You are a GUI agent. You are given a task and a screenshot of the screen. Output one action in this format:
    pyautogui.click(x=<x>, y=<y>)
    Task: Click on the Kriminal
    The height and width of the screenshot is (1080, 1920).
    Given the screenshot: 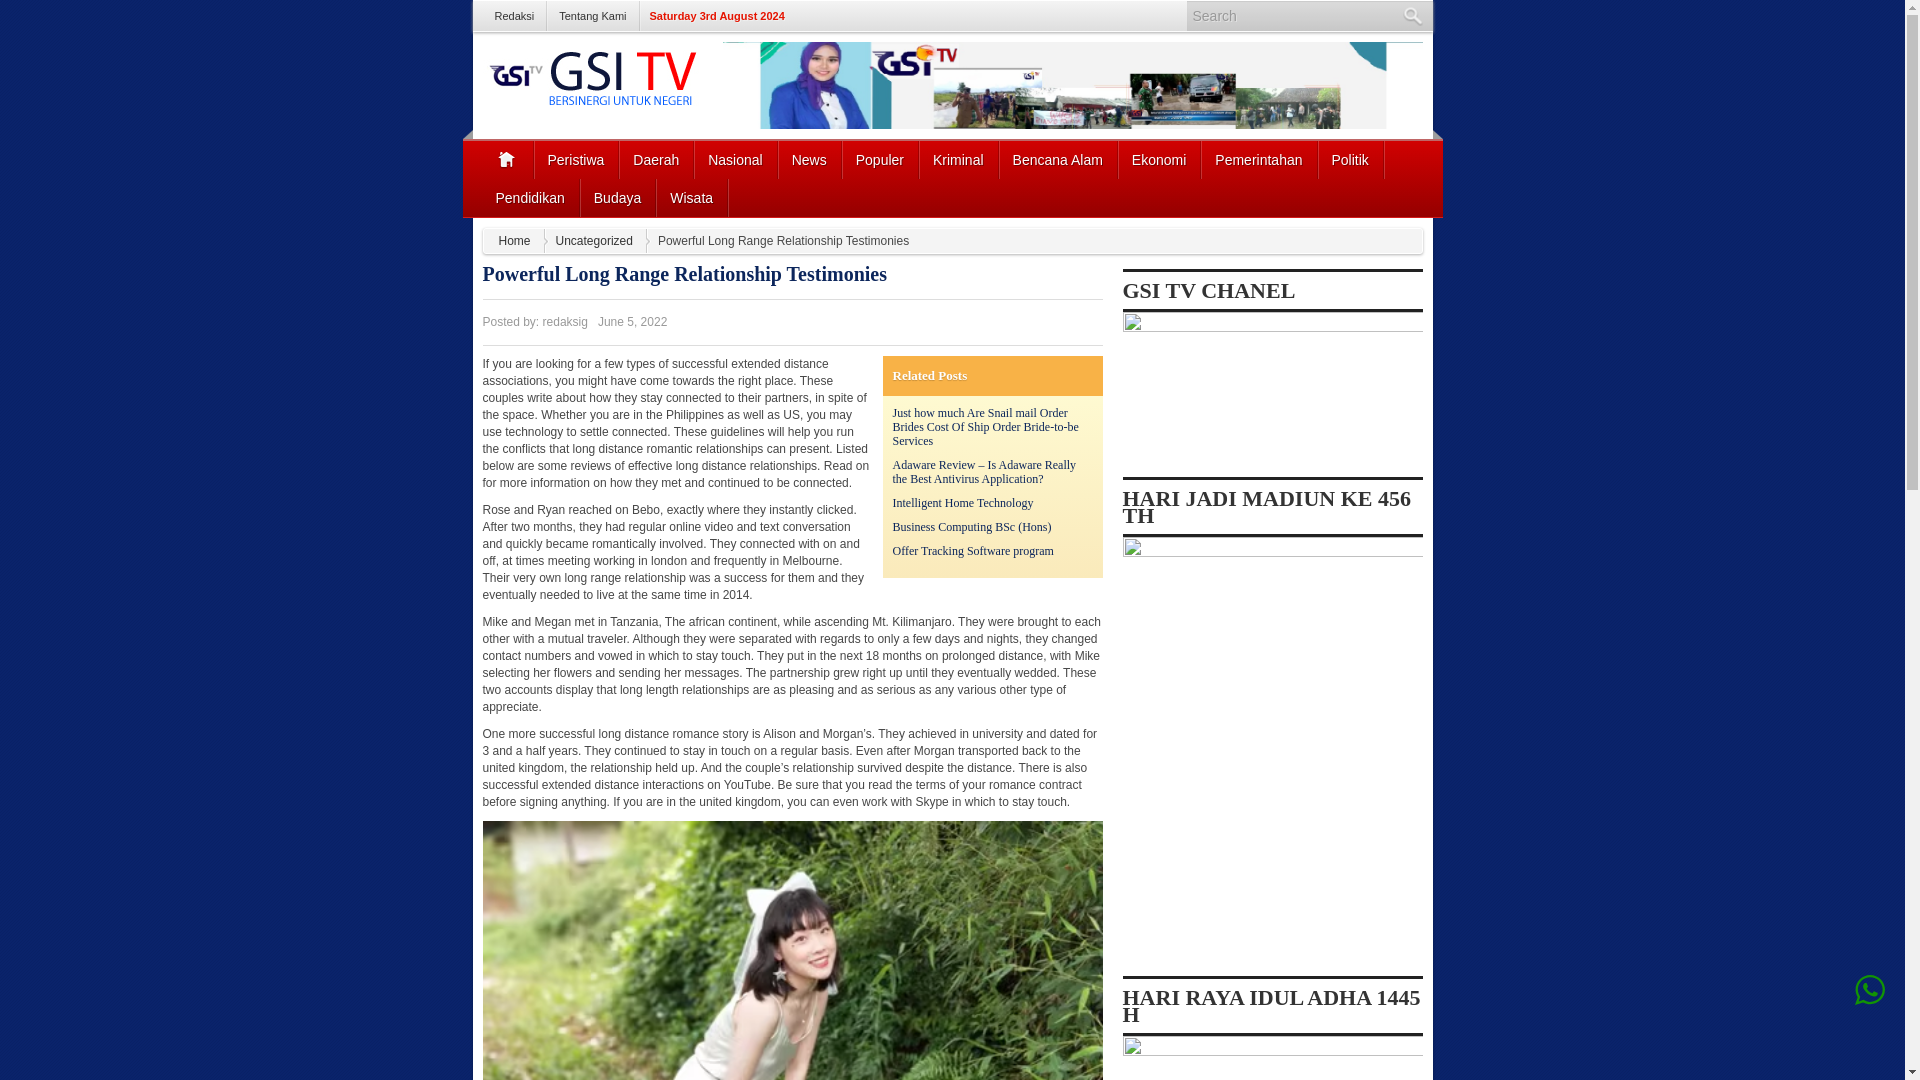 What is the action you would take?
    pyautogui.click(x=958, y=160)
    